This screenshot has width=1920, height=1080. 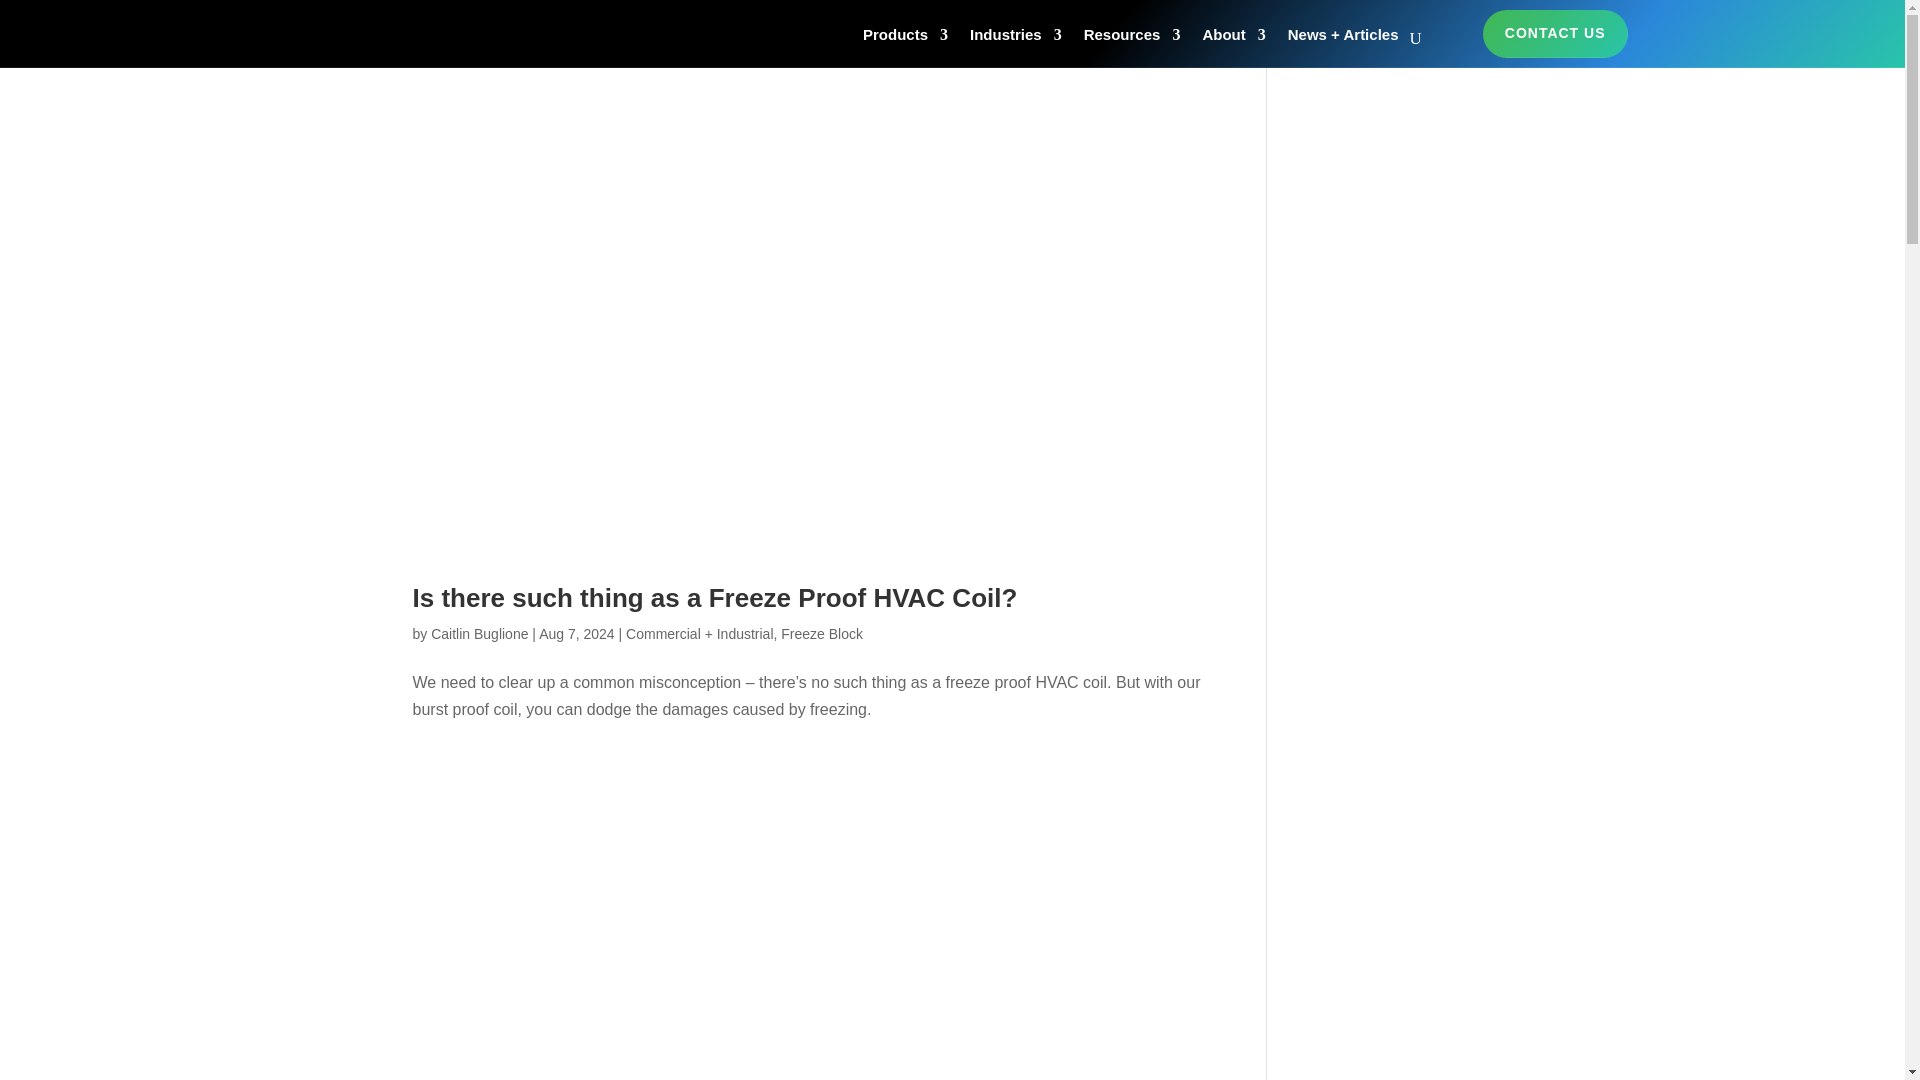 I want to click on Posts by Caitlin Buglione, so click(x=479, y=634).